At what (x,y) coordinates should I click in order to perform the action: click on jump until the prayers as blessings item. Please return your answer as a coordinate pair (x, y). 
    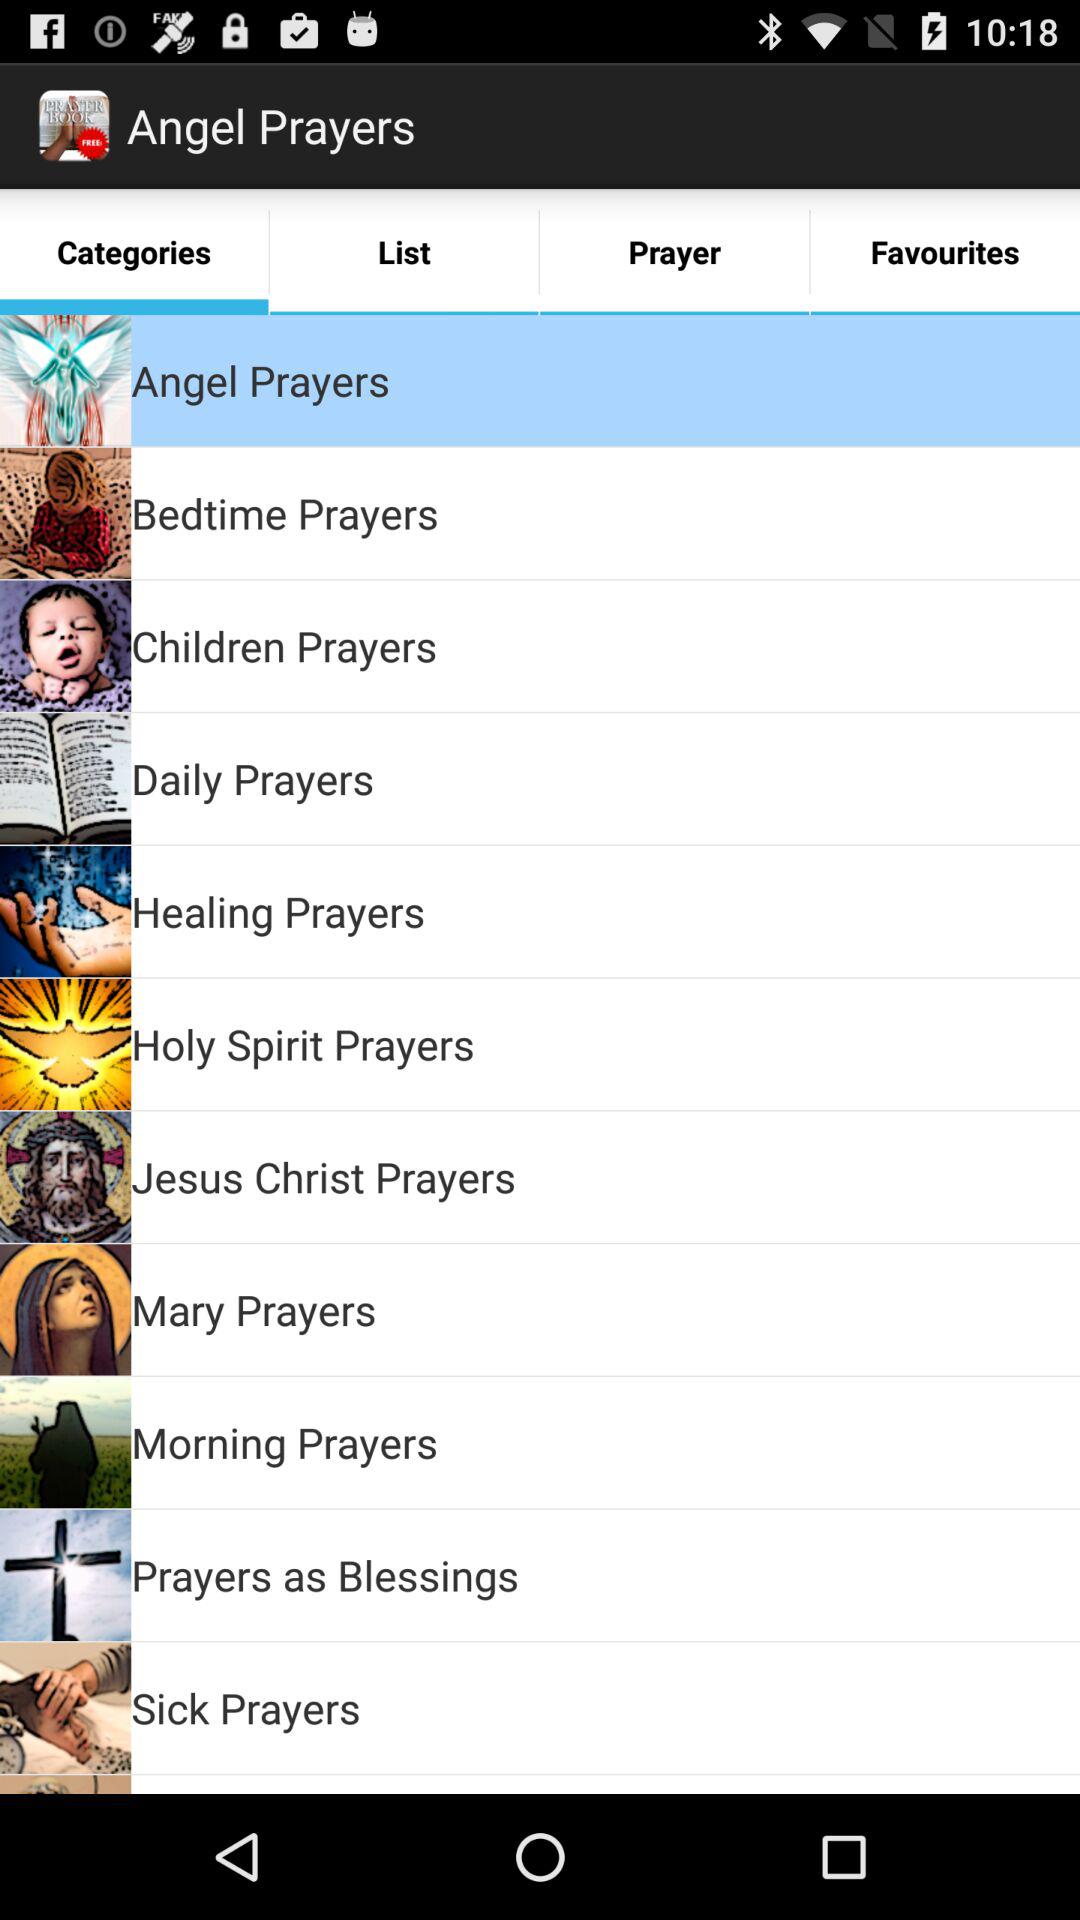
    Looking at the image, I should click on (325, 1574).